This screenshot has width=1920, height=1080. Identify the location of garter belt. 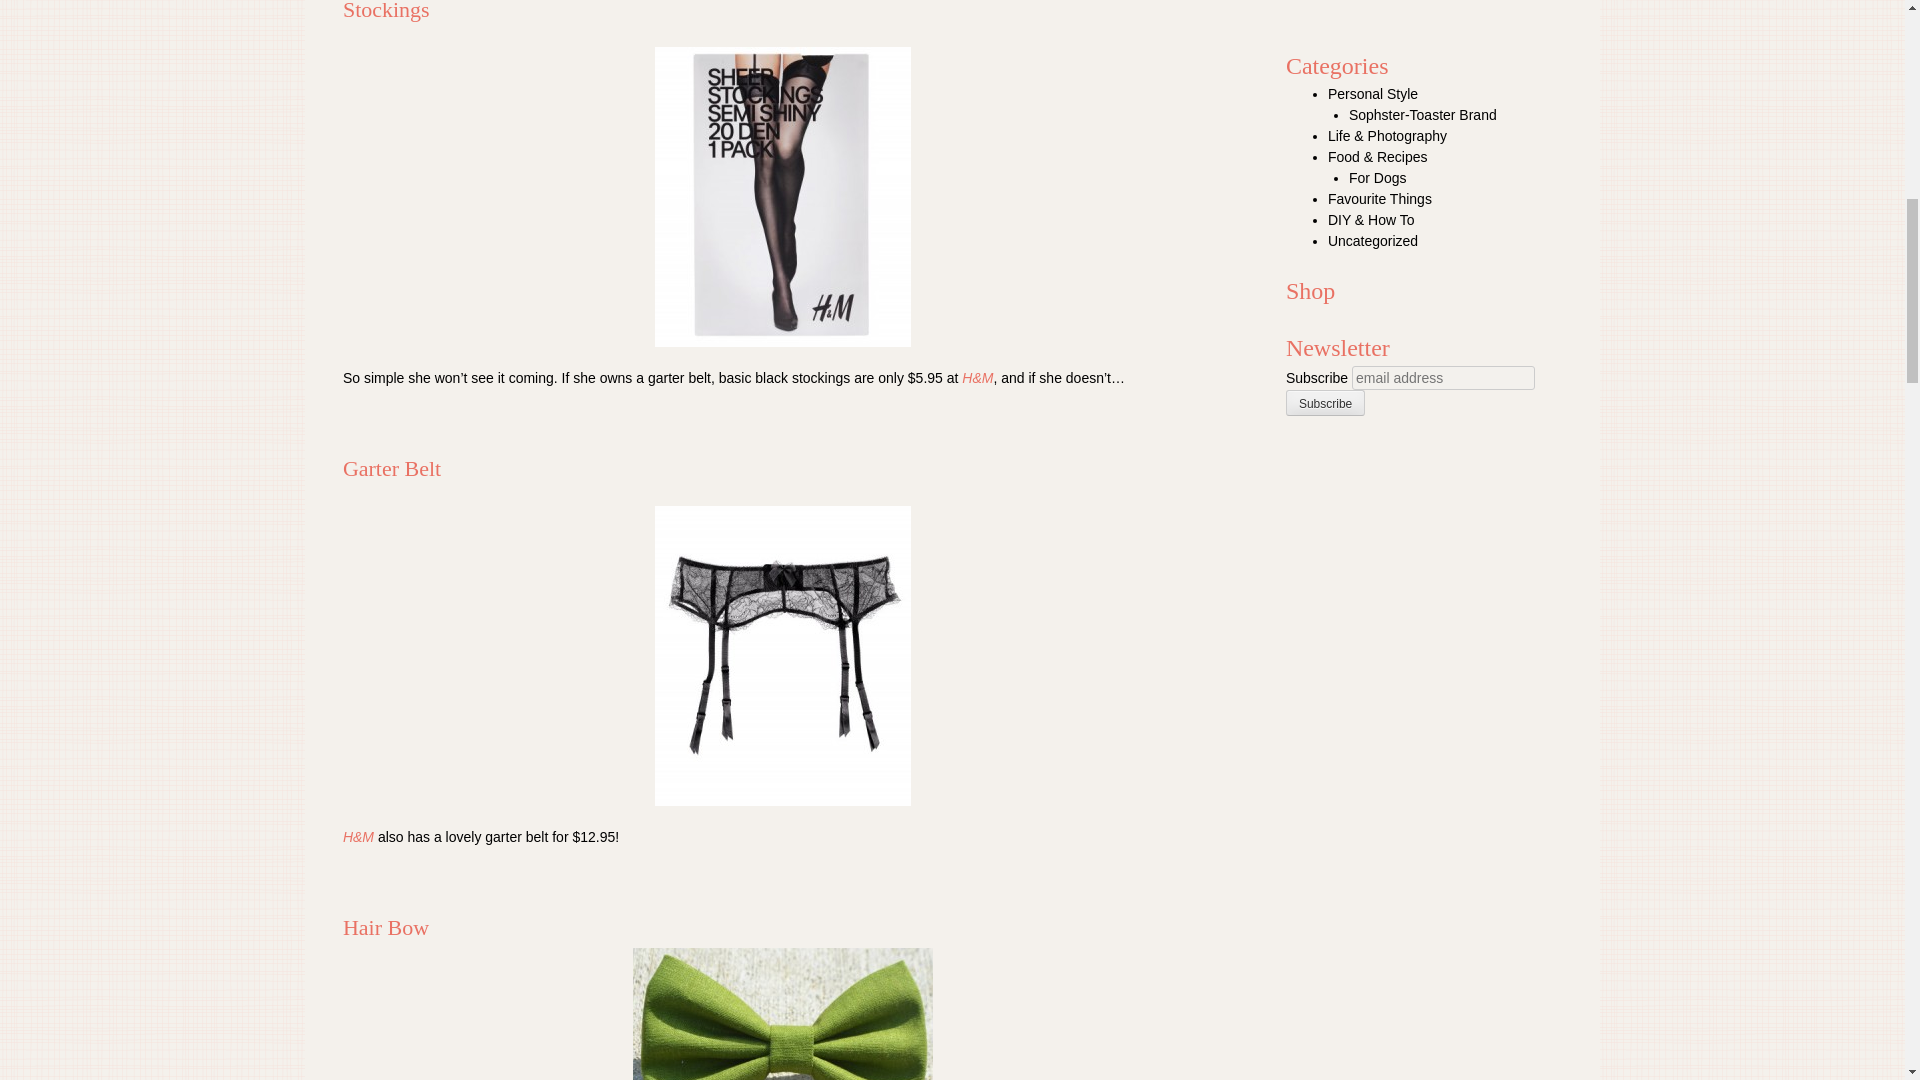
(782, 656).